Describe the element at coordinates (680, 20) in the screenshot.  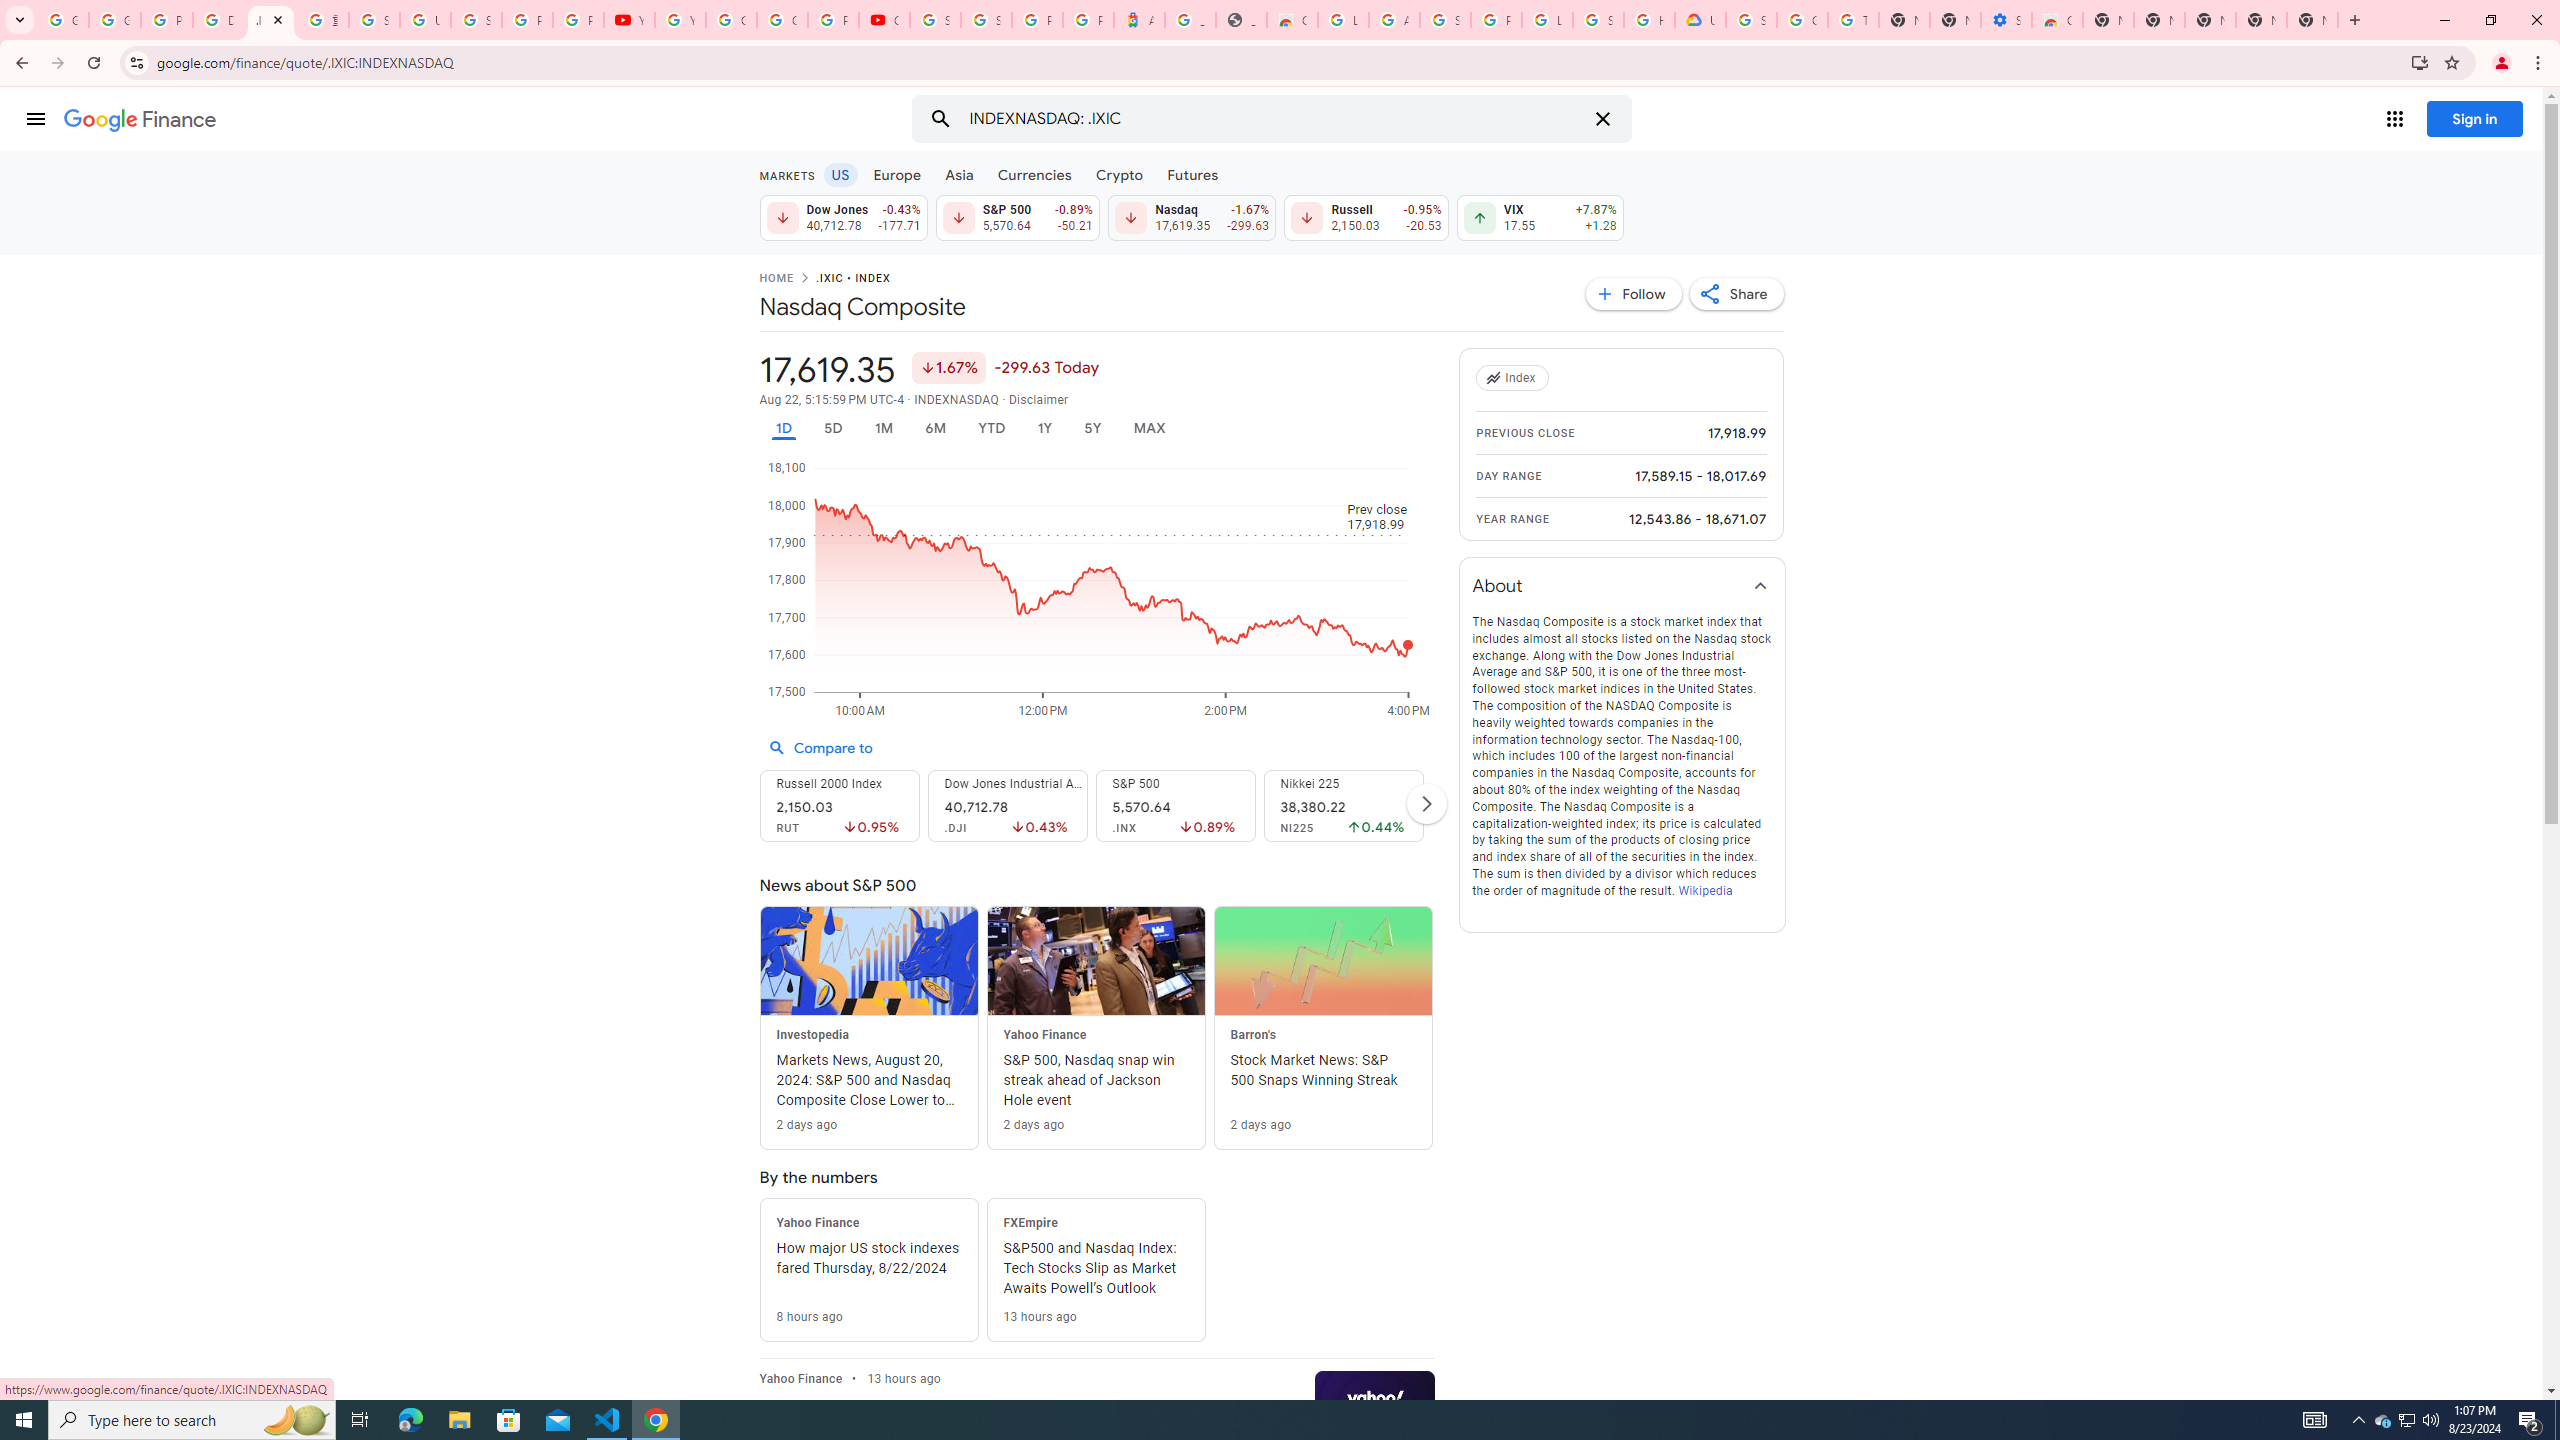
I see `YouTube` at that location.